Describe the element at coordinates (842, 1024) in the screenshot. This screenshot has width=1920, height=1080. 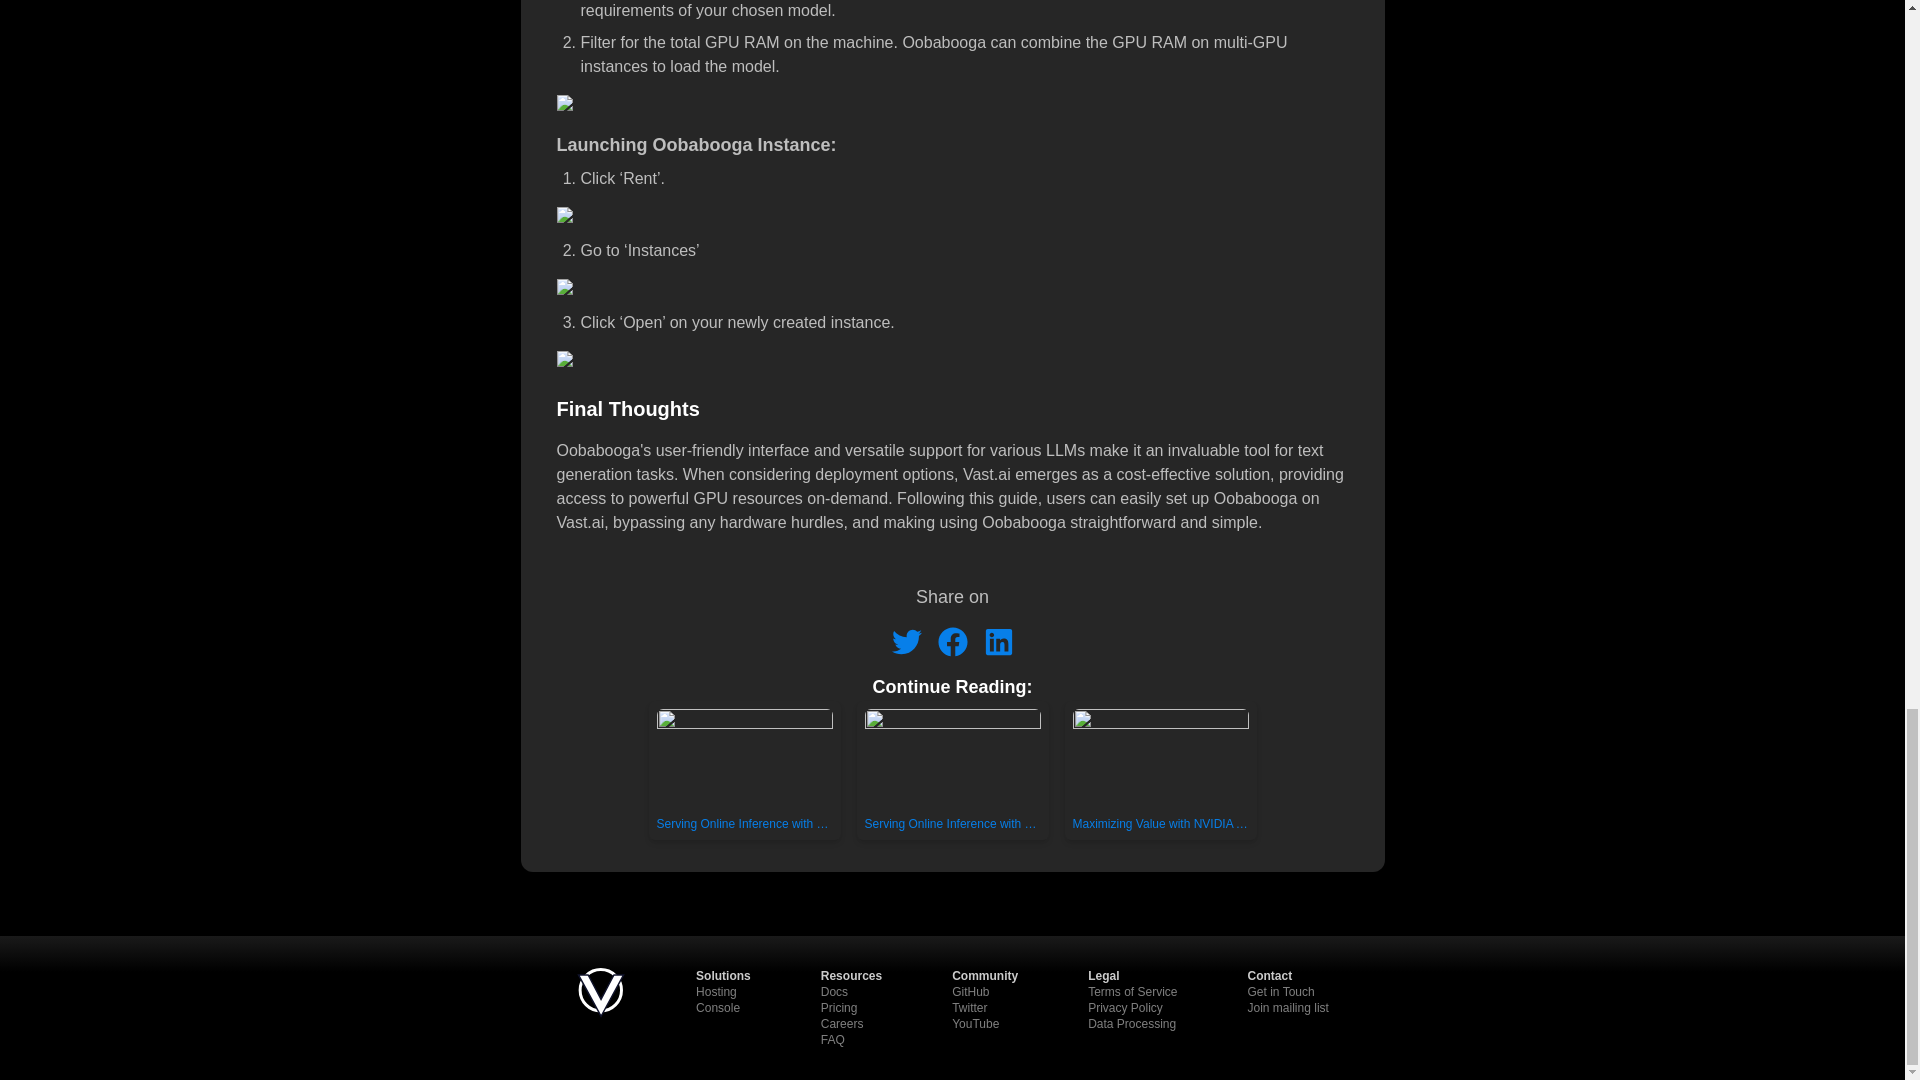
I see `Careers` at that location.